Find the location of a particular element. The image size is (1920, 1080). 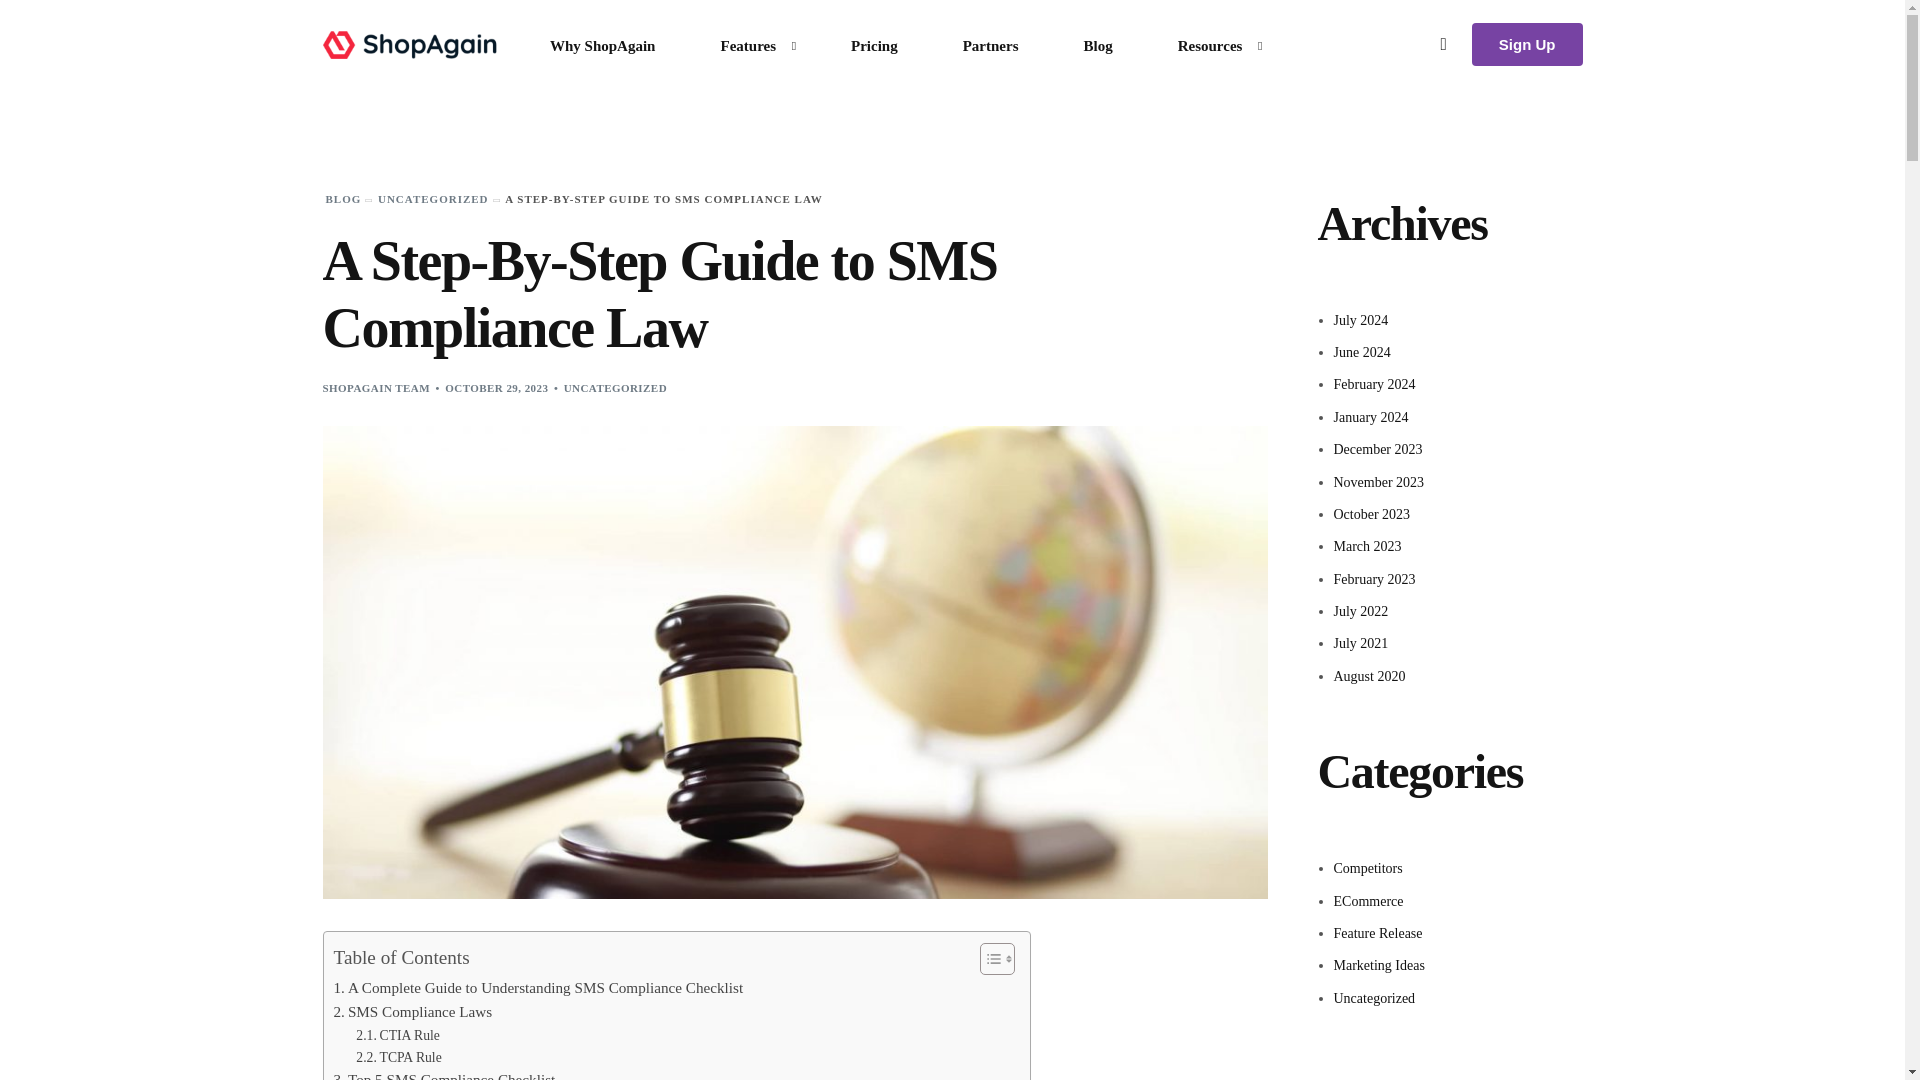

Posts by ShopAgain Team is located at coordinates (376, 388).